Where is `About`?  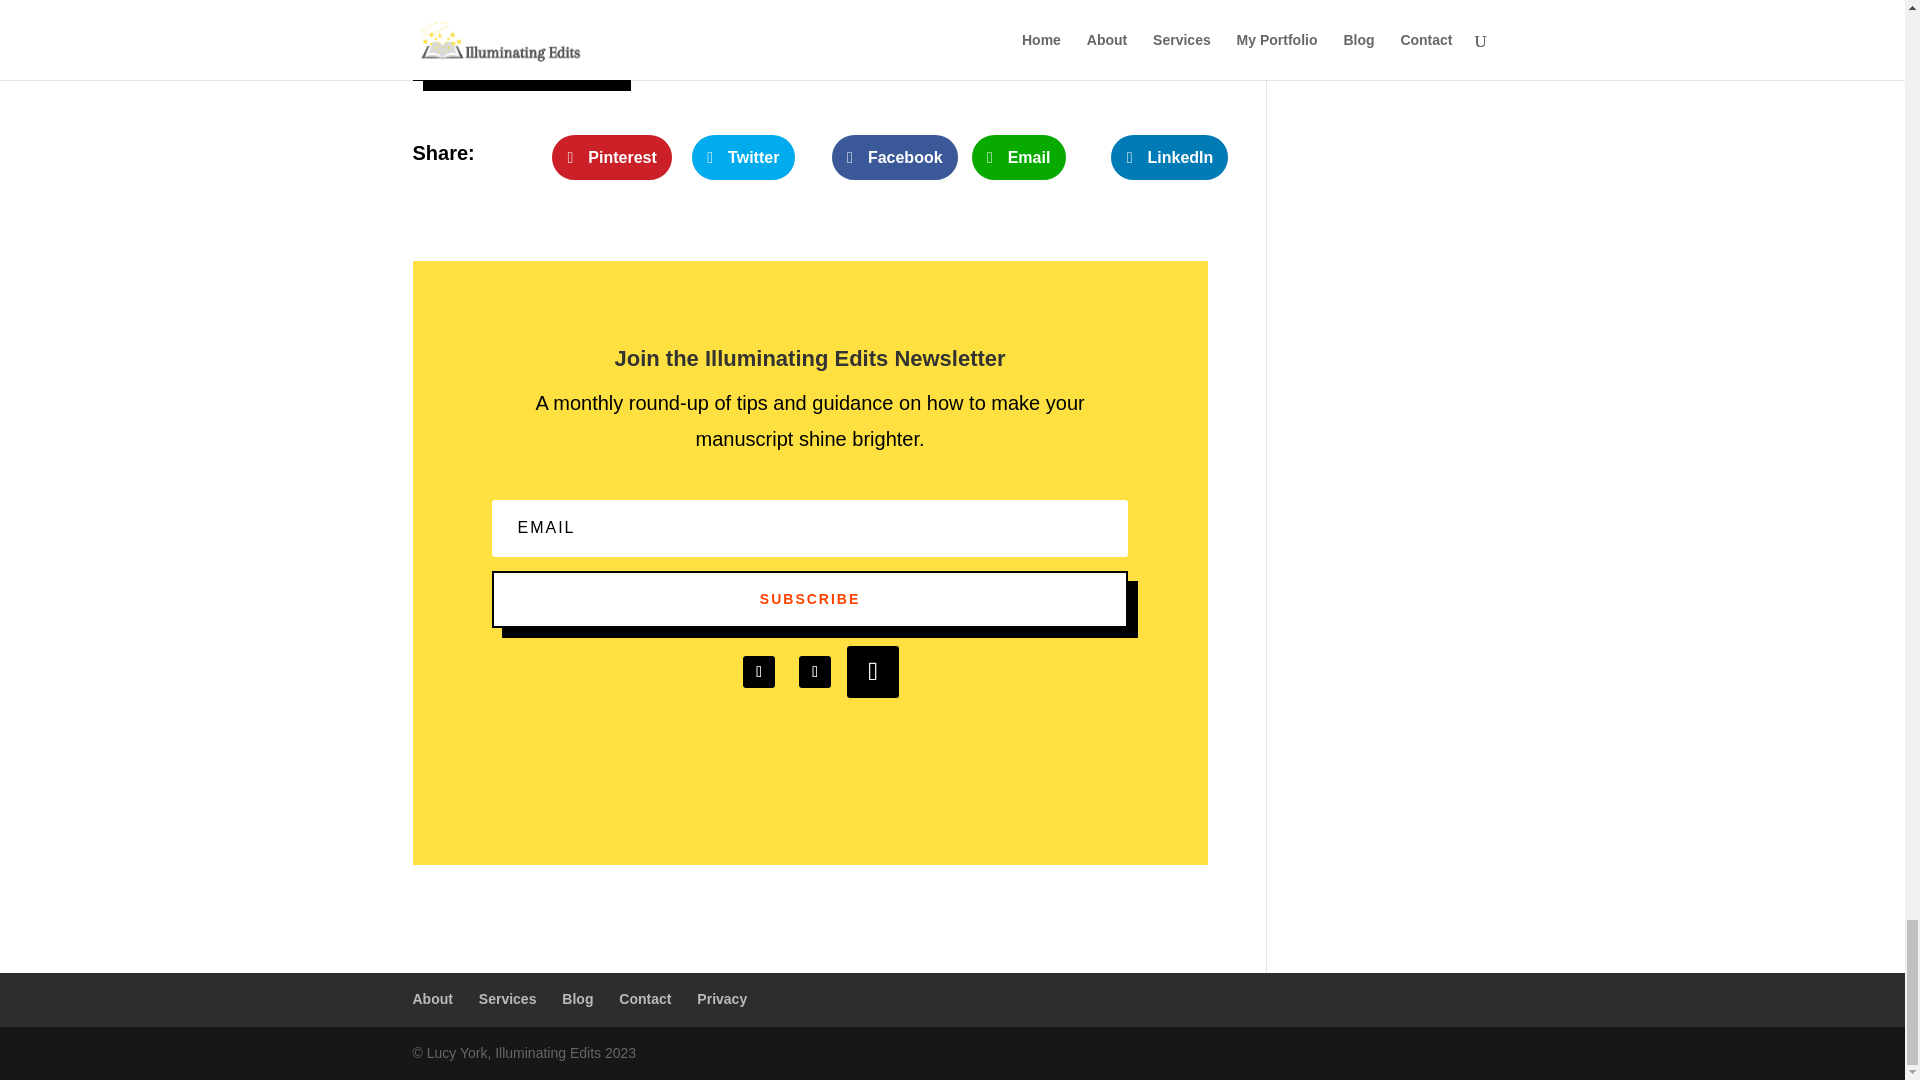
About is located at coordinates (432, 998).